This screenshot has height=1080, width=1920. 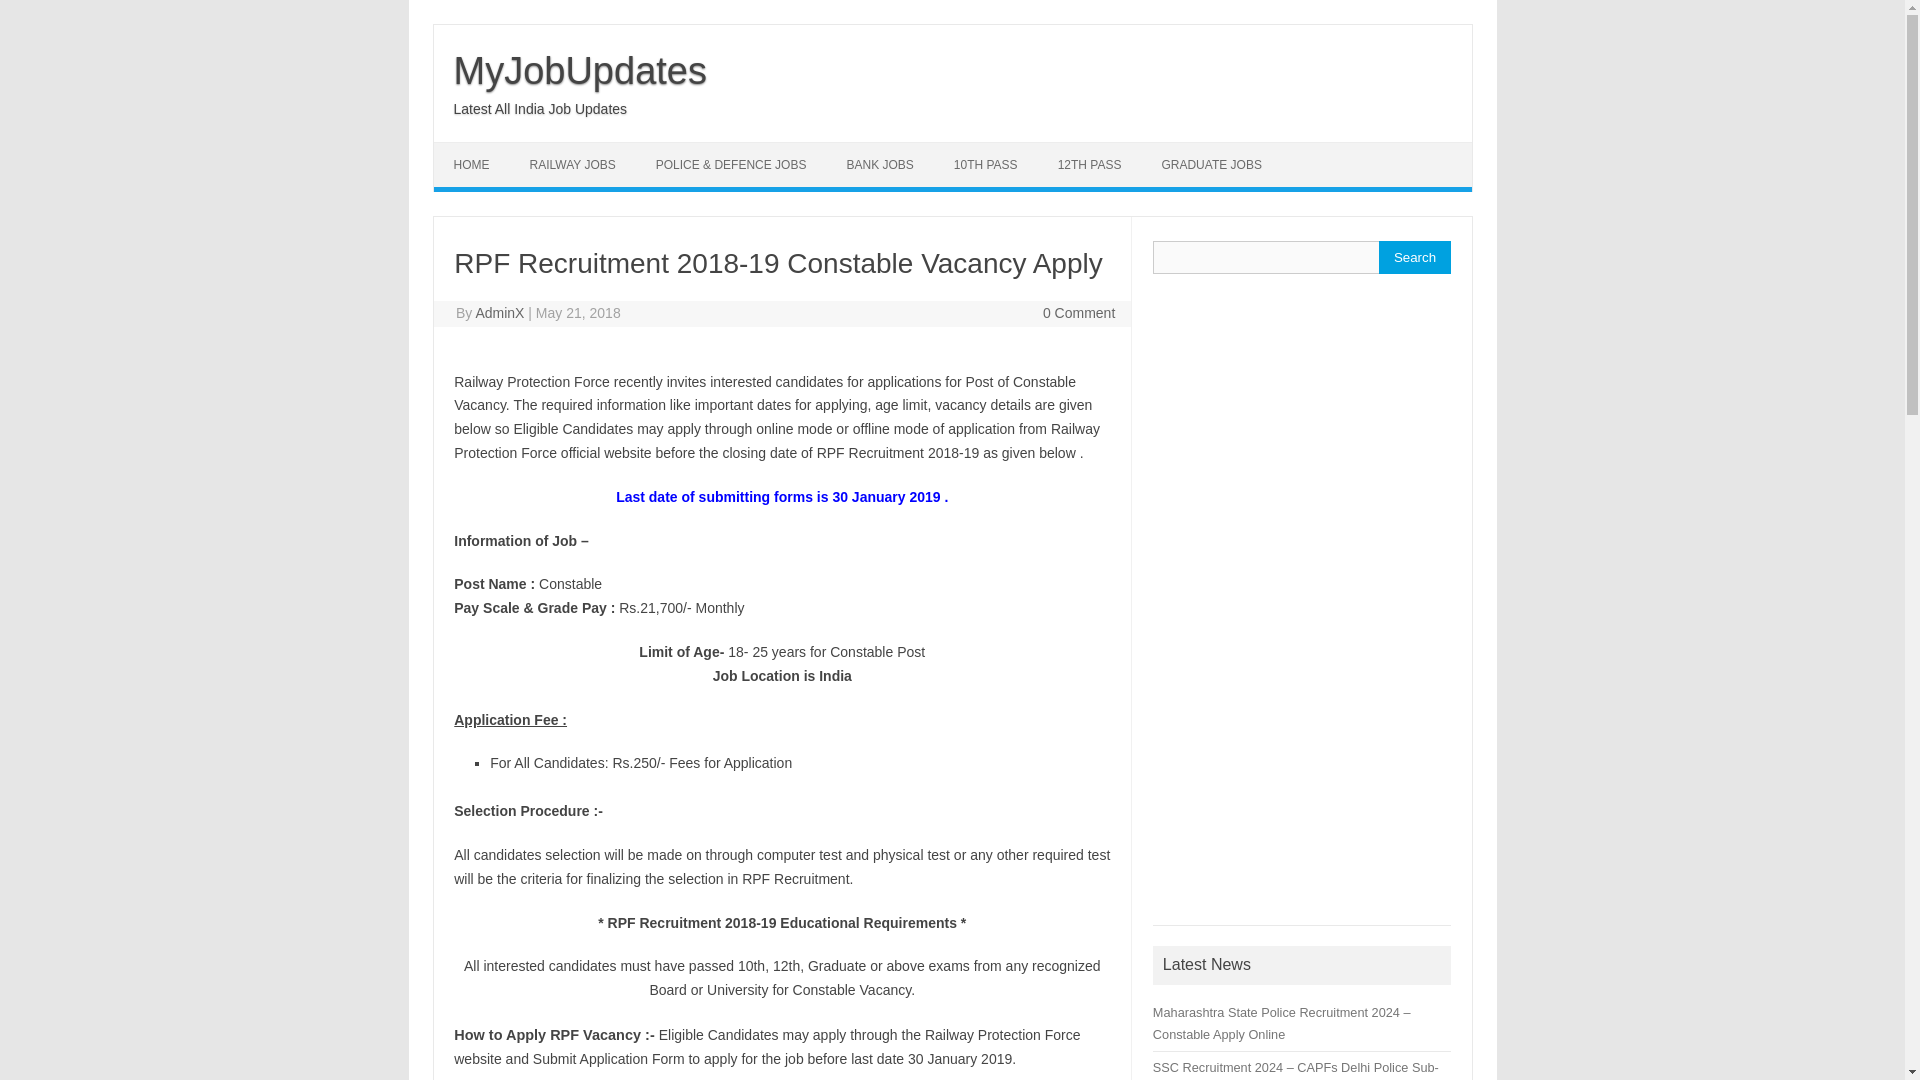 I want to click on Posts by AdminX, so click(x=499, y=312).